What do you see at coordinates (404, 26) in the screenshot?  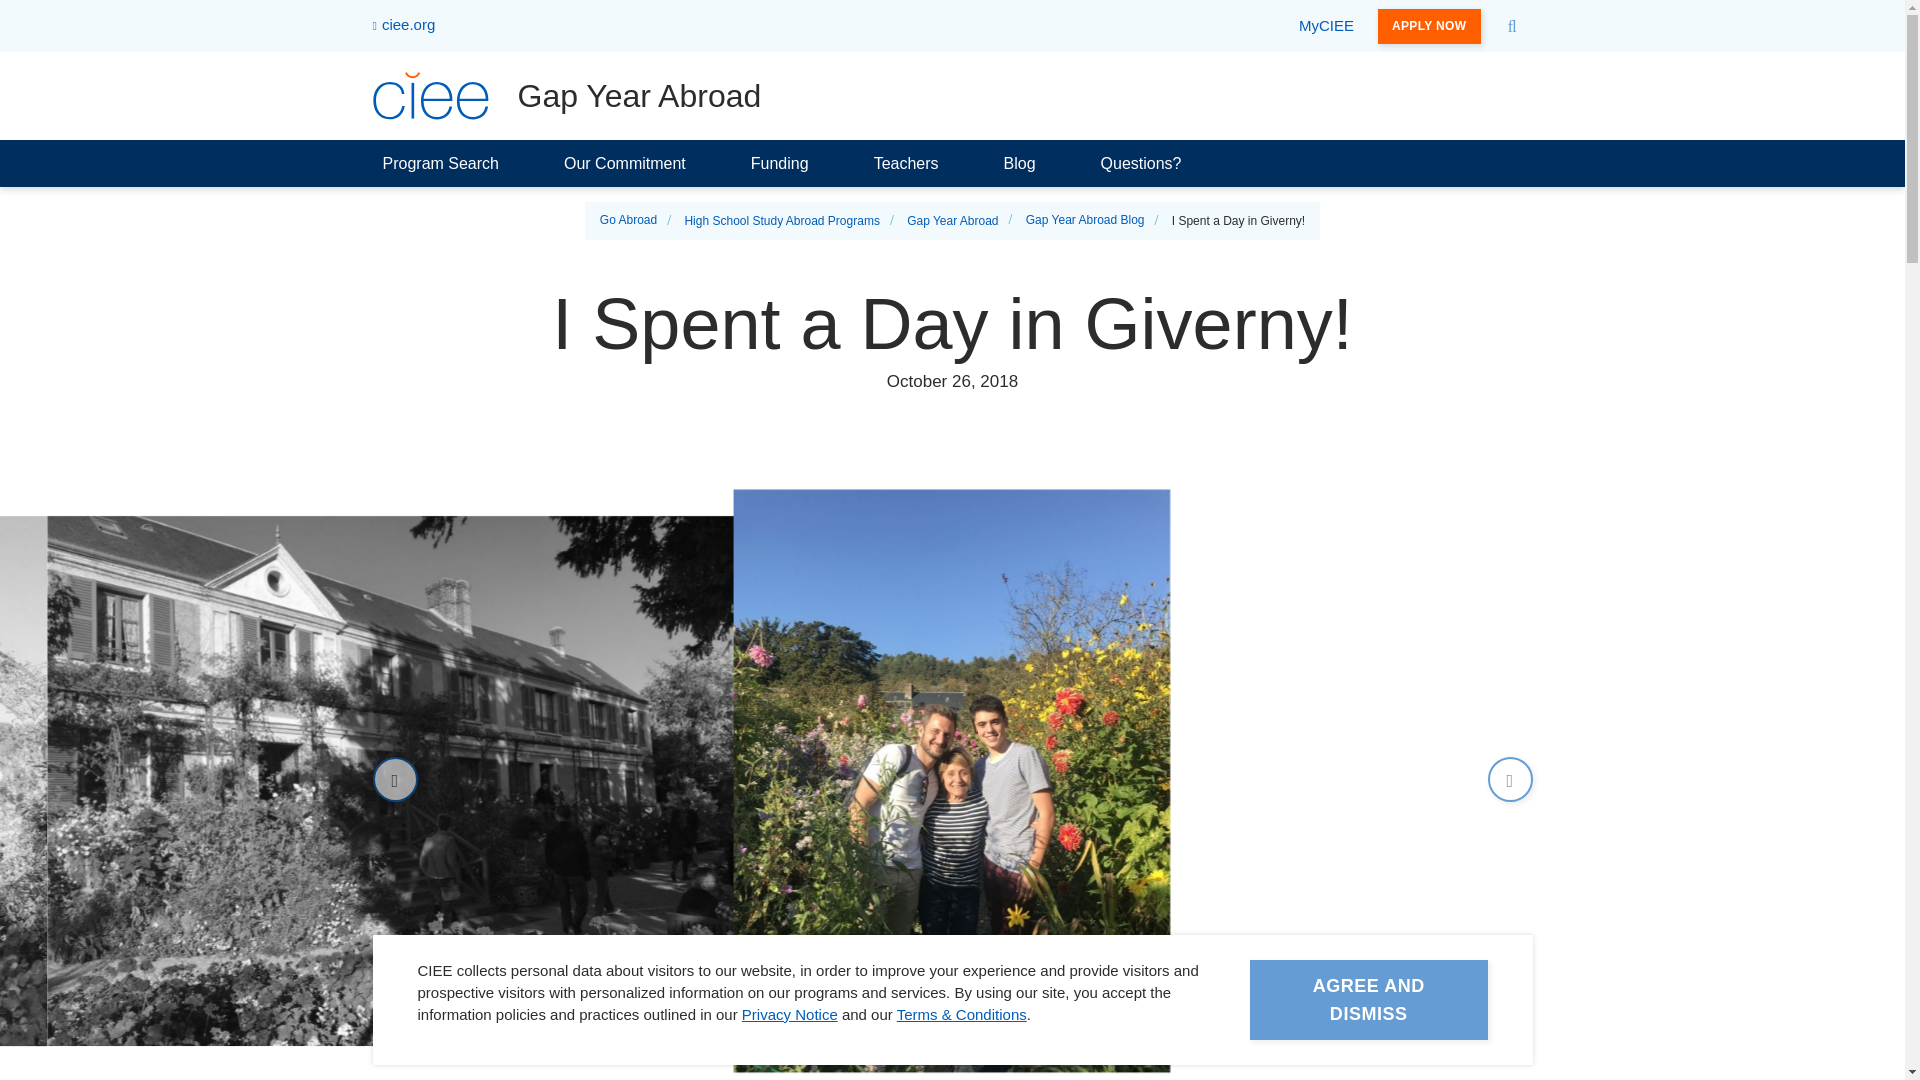 I see `ciee.org` at bounding box center [404, 26].